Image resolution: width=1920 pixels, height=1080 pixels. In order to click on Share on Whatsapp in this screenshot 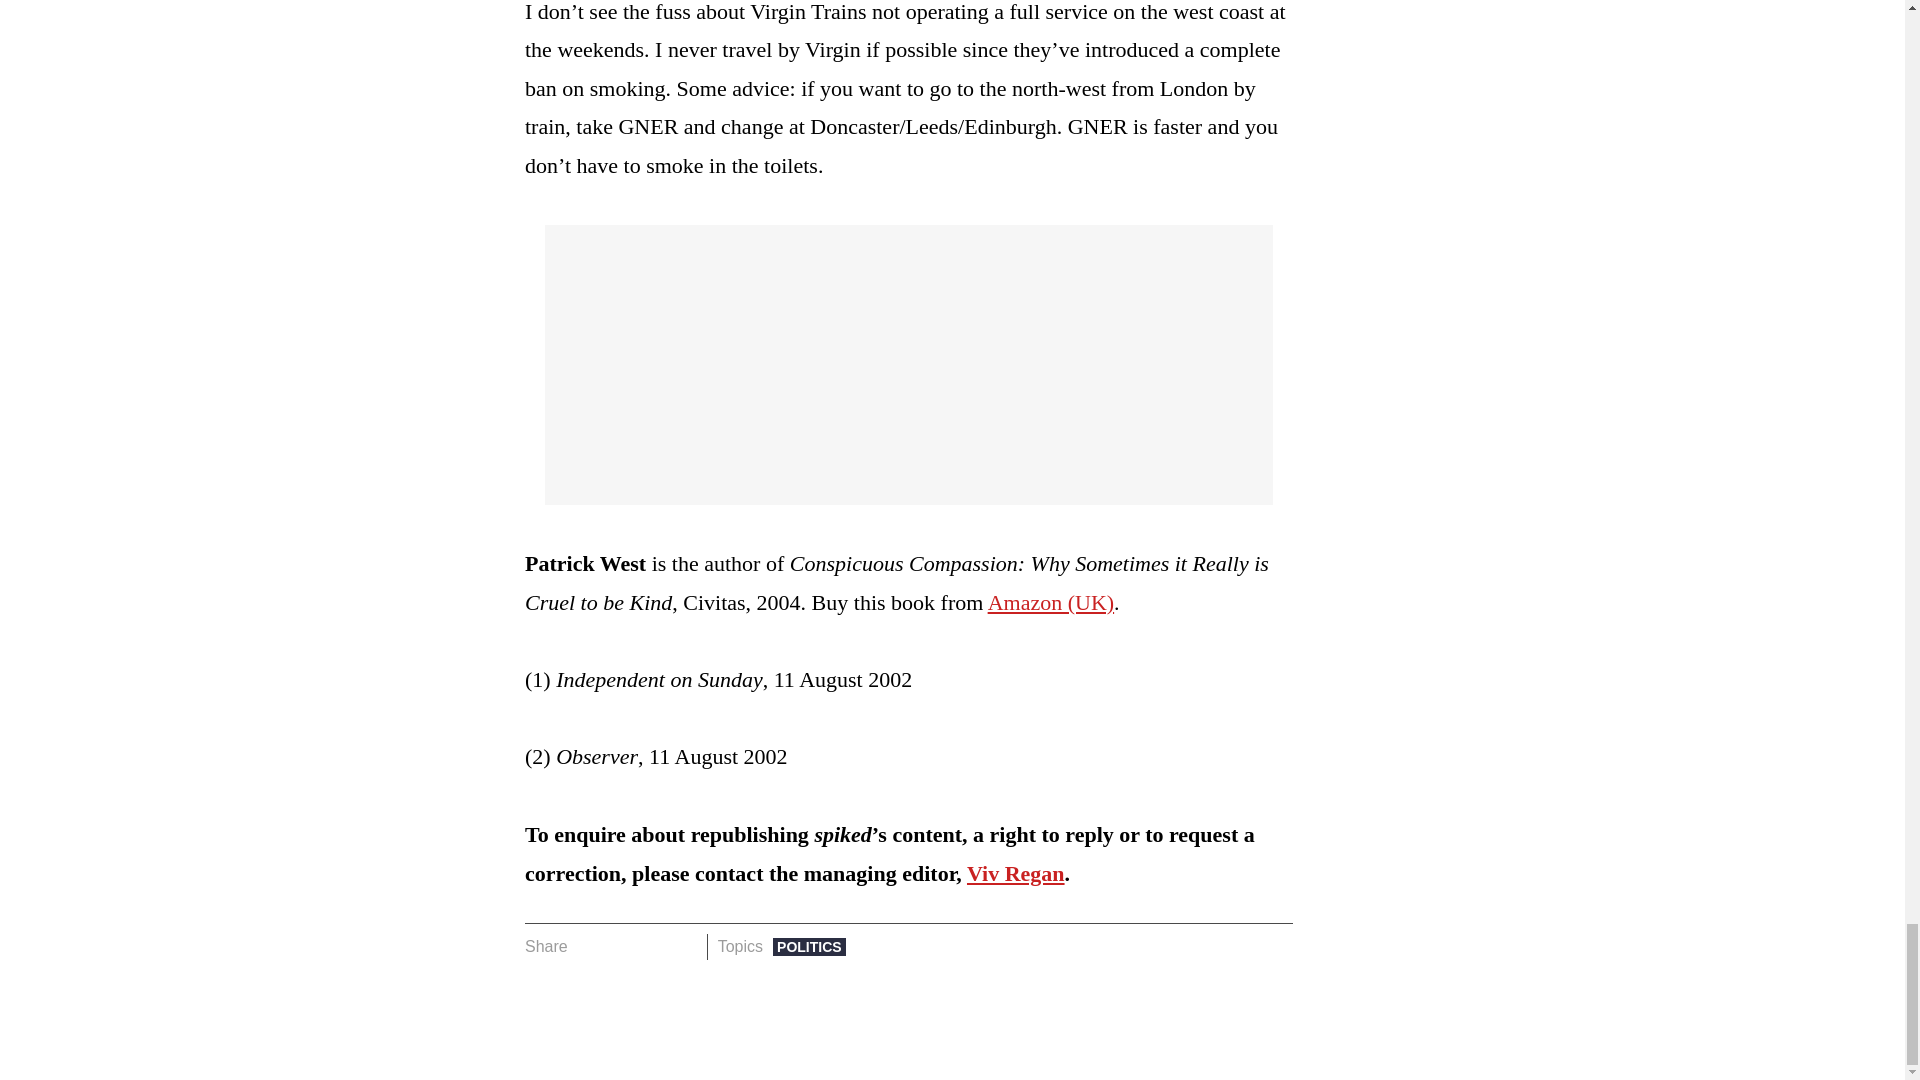, I will do `click(652, 947)`.